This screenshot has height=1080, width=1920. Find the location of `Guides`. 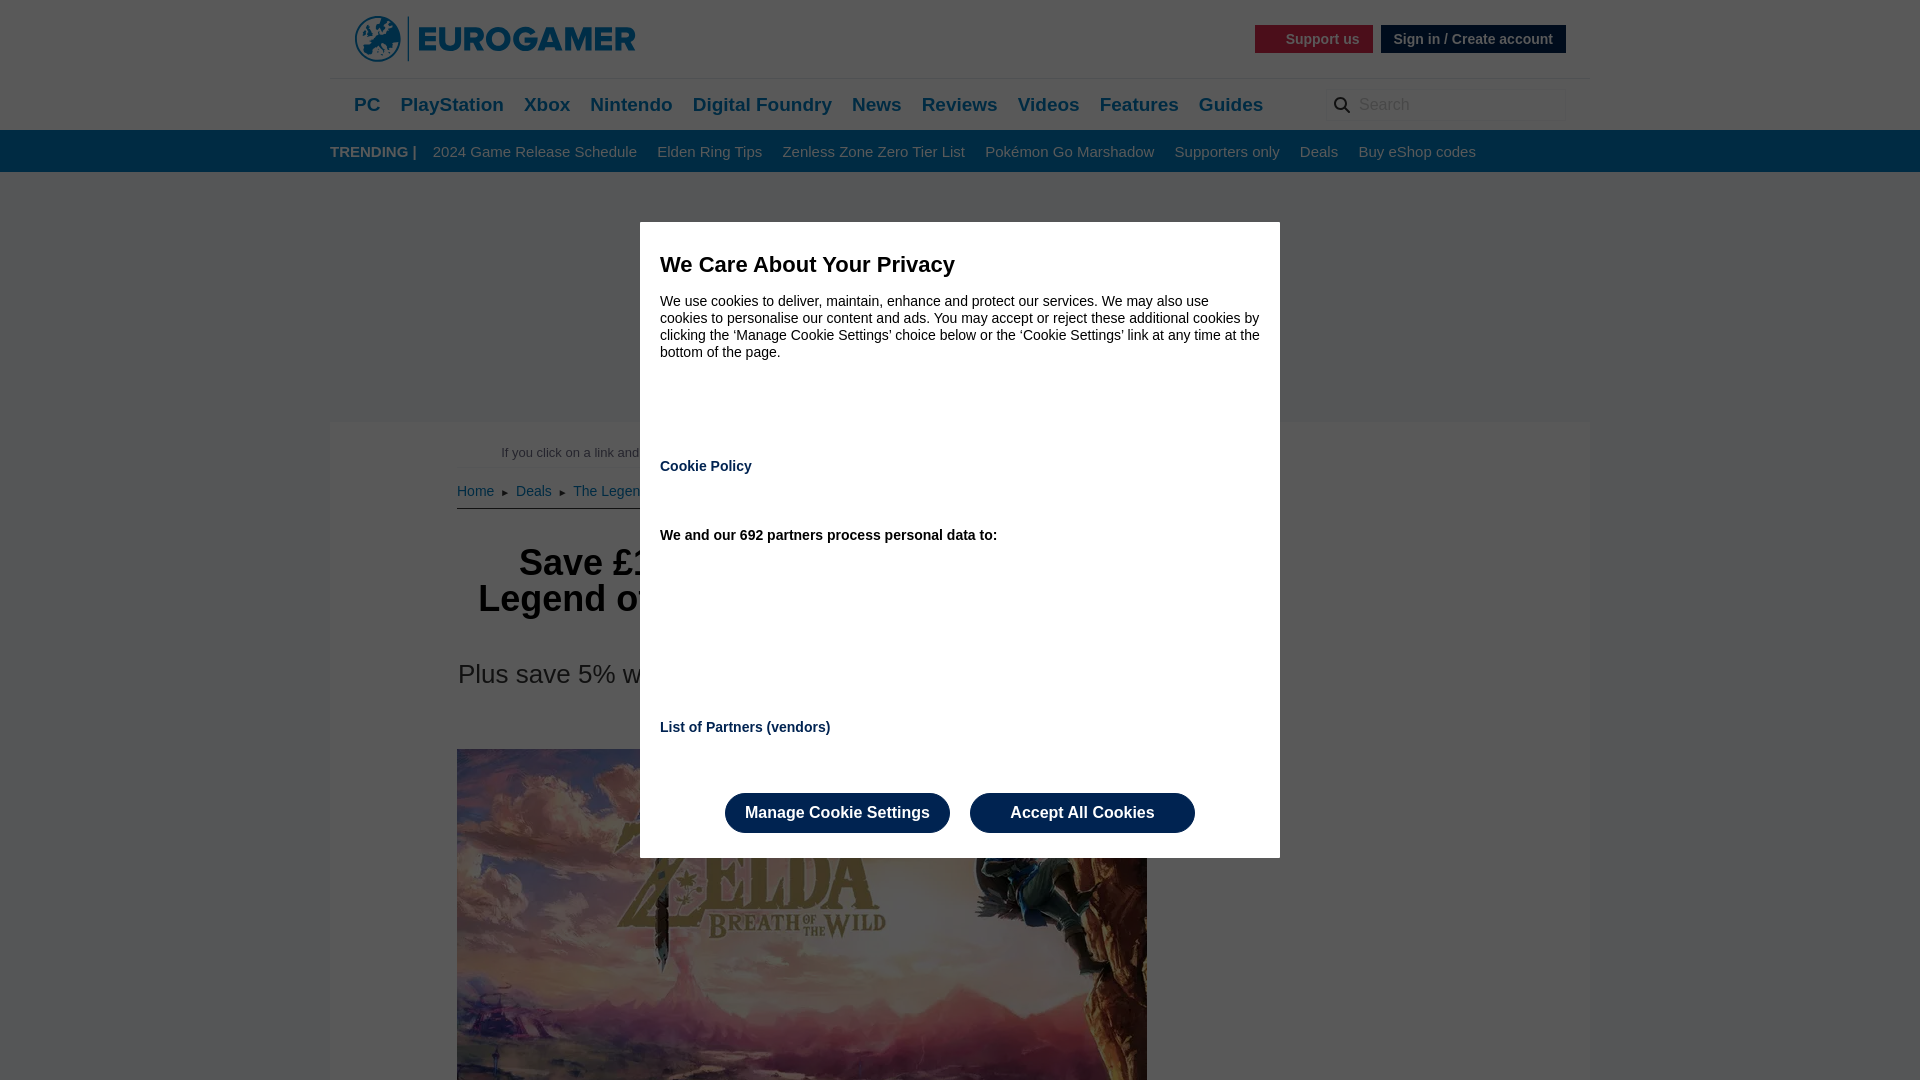

Guides is located at coordinates (1230, 104).